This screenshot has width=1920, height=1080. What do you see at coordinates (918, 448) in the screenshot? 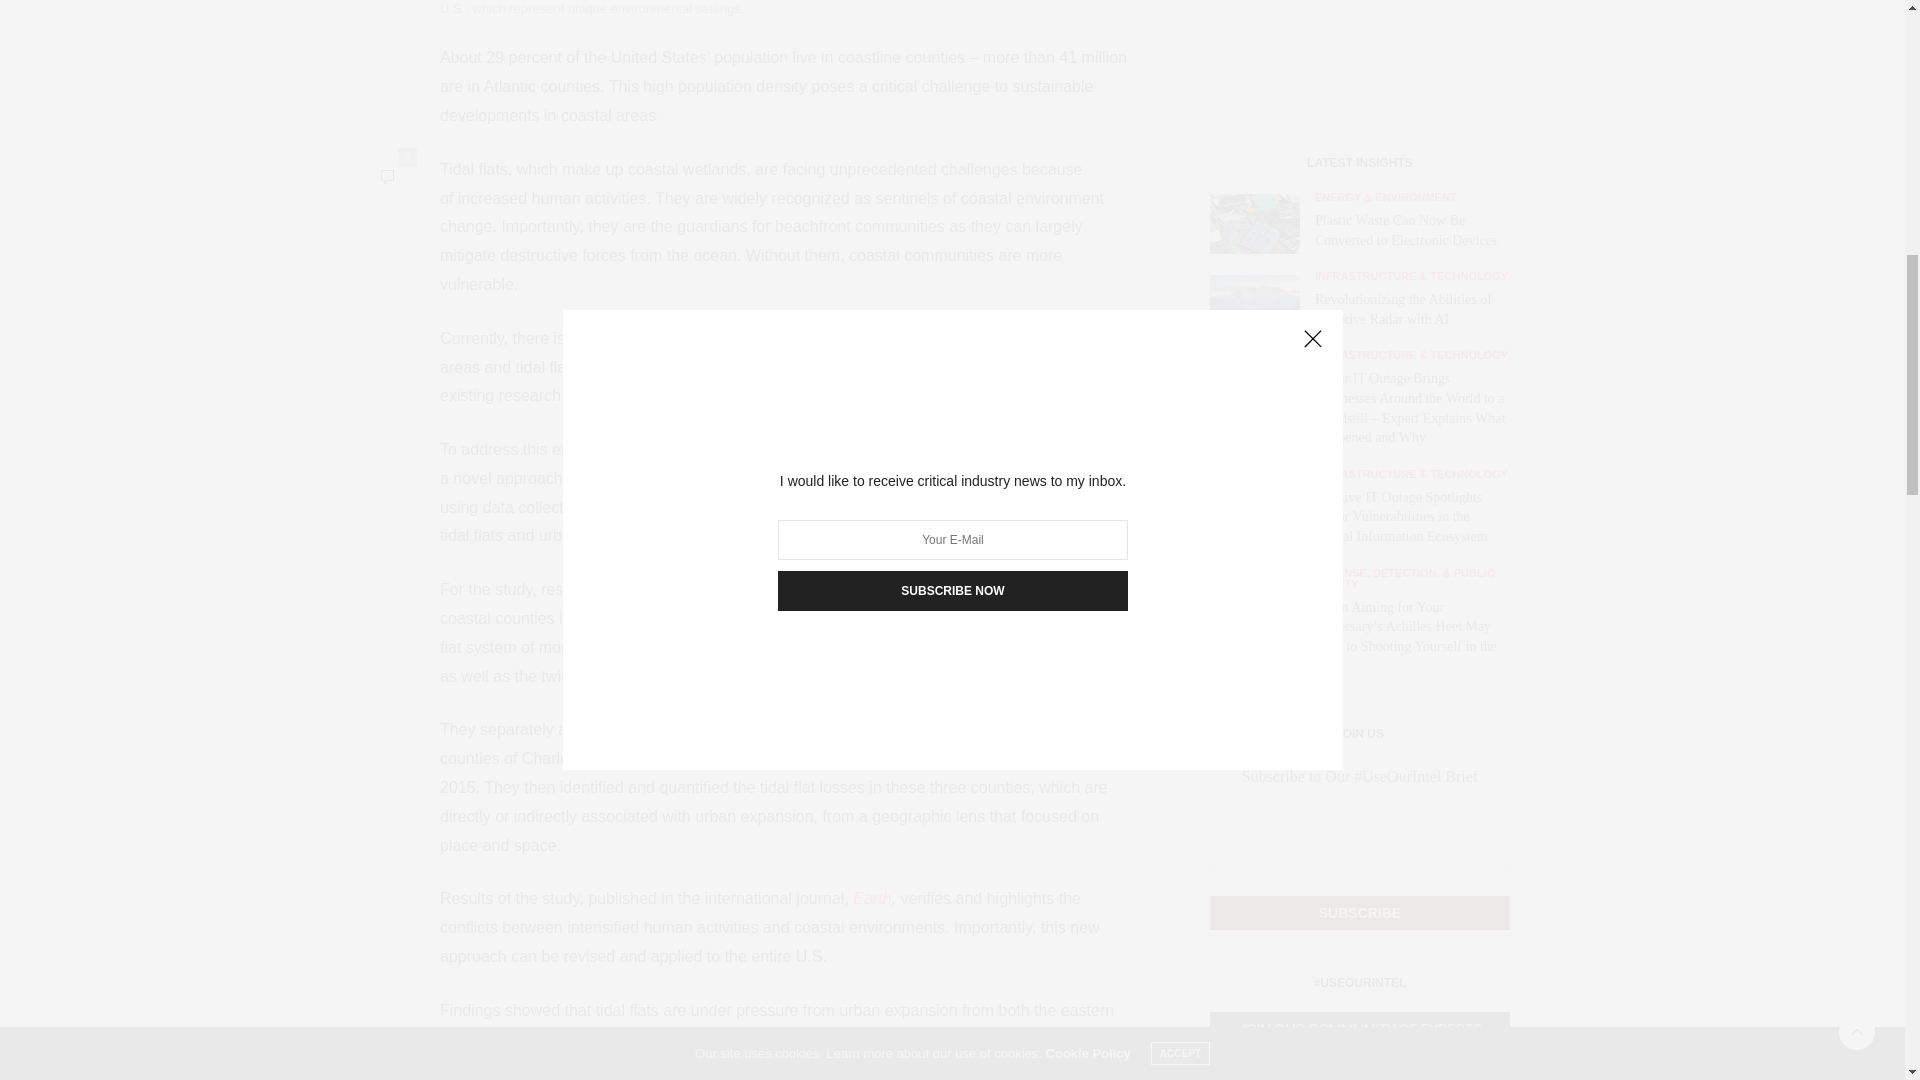
I see `Florida Atlantic University` at bounding box center [918, 448].